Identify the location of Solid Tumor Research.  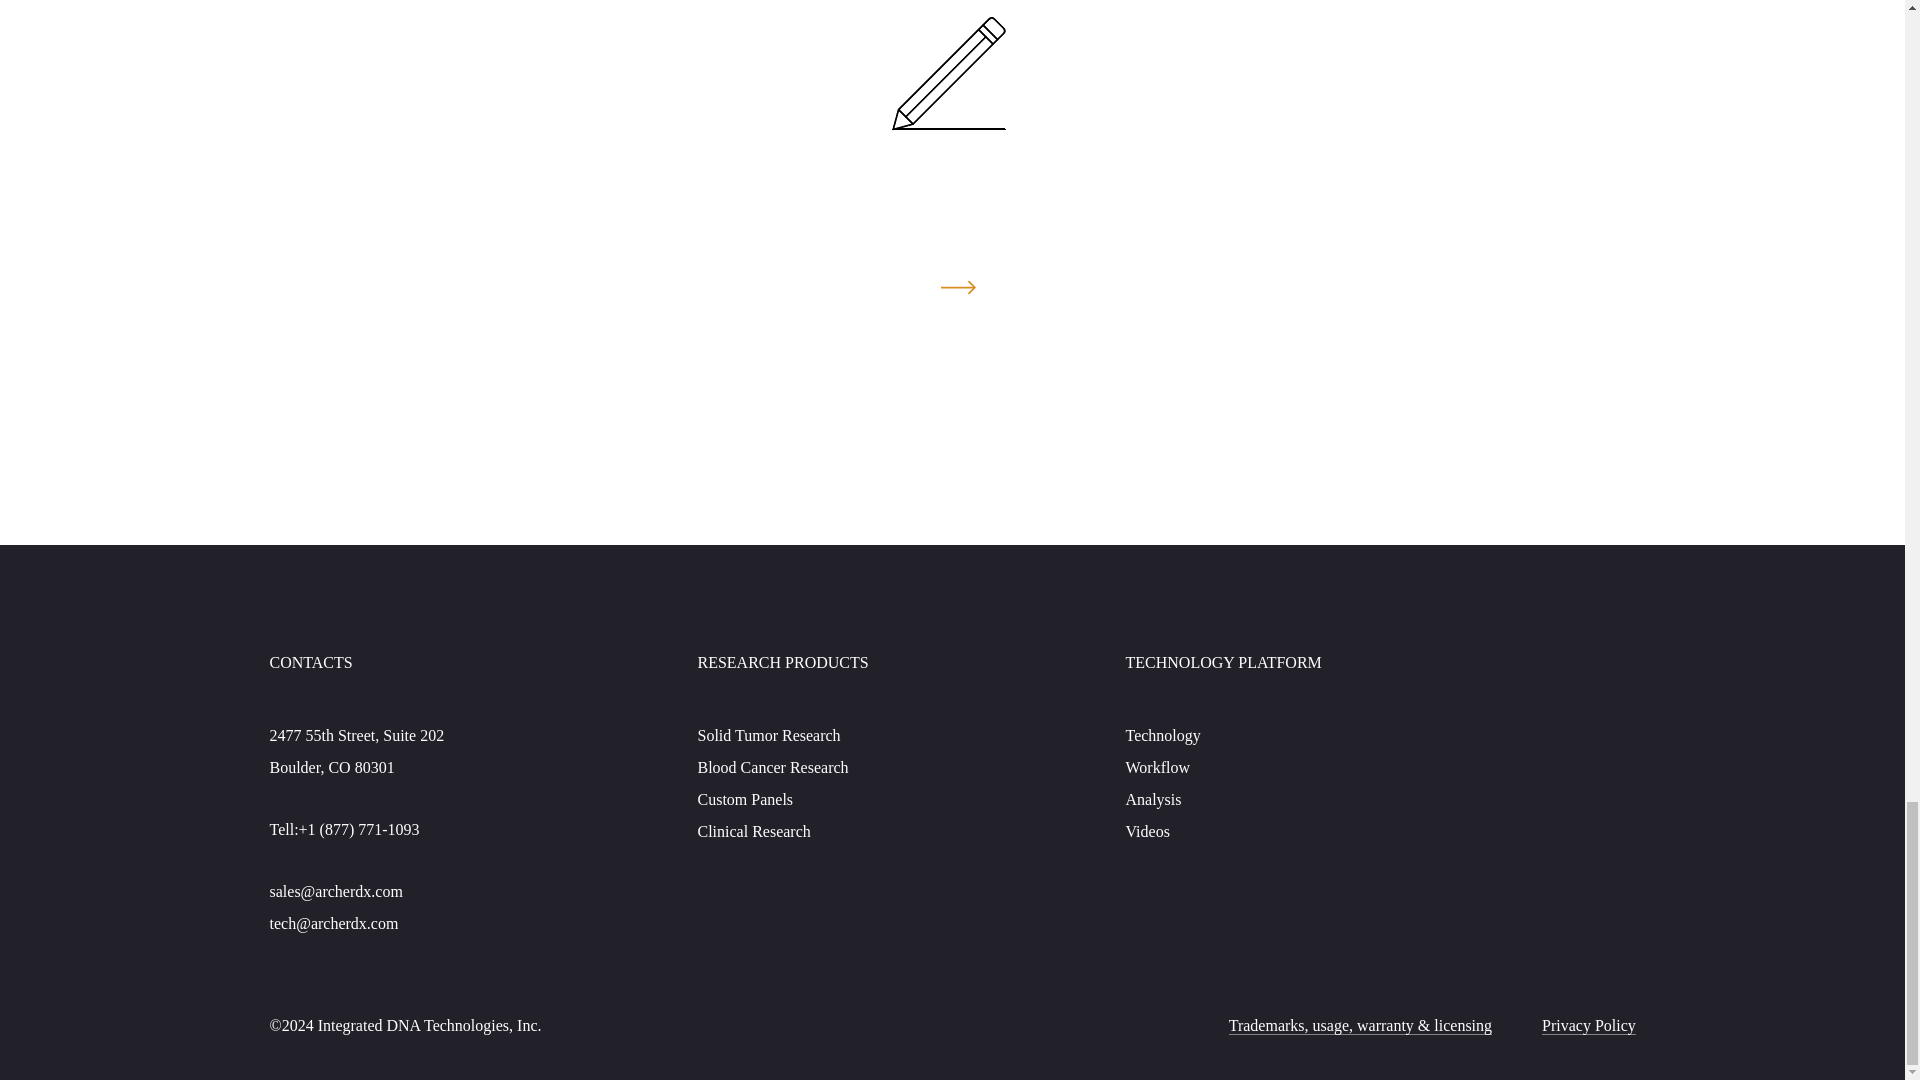
(769, 734).